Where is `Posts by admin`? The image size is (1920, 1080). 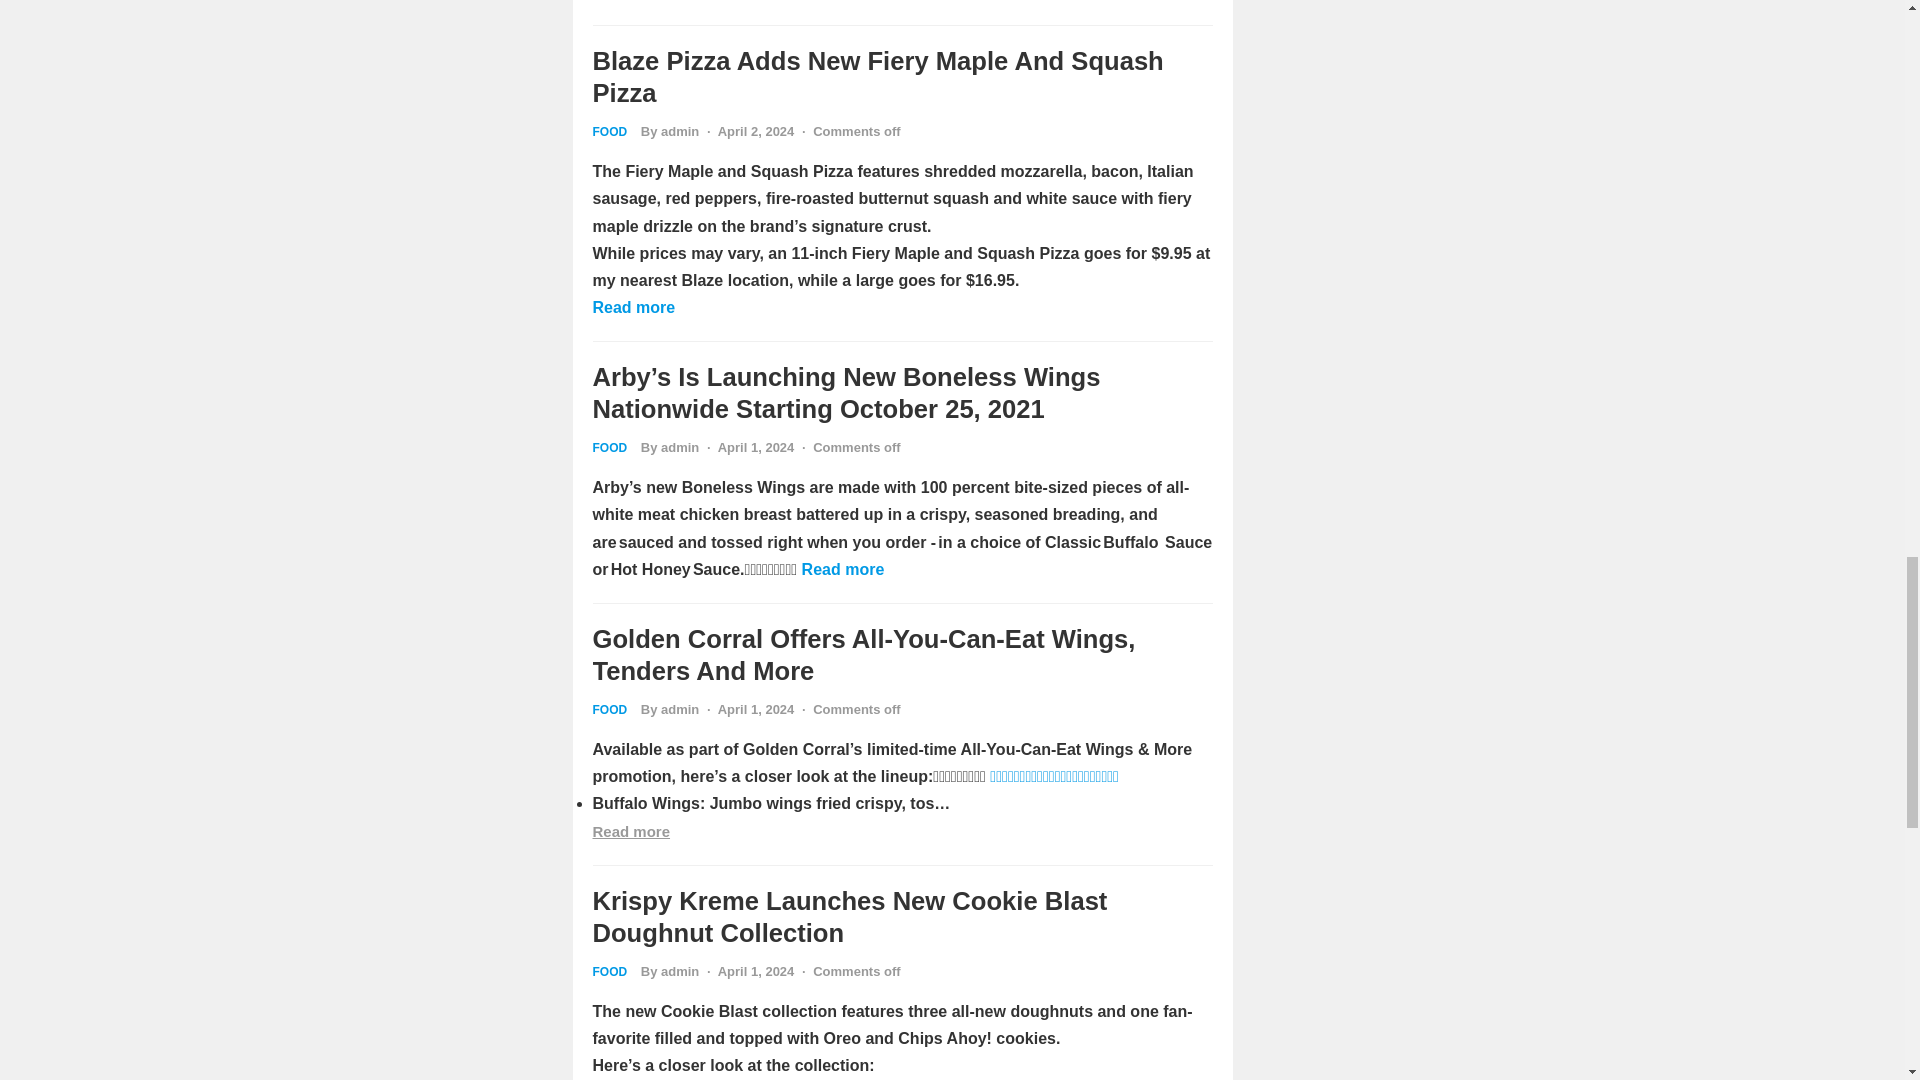
Posts by admin is located at coordinates (679, 446).